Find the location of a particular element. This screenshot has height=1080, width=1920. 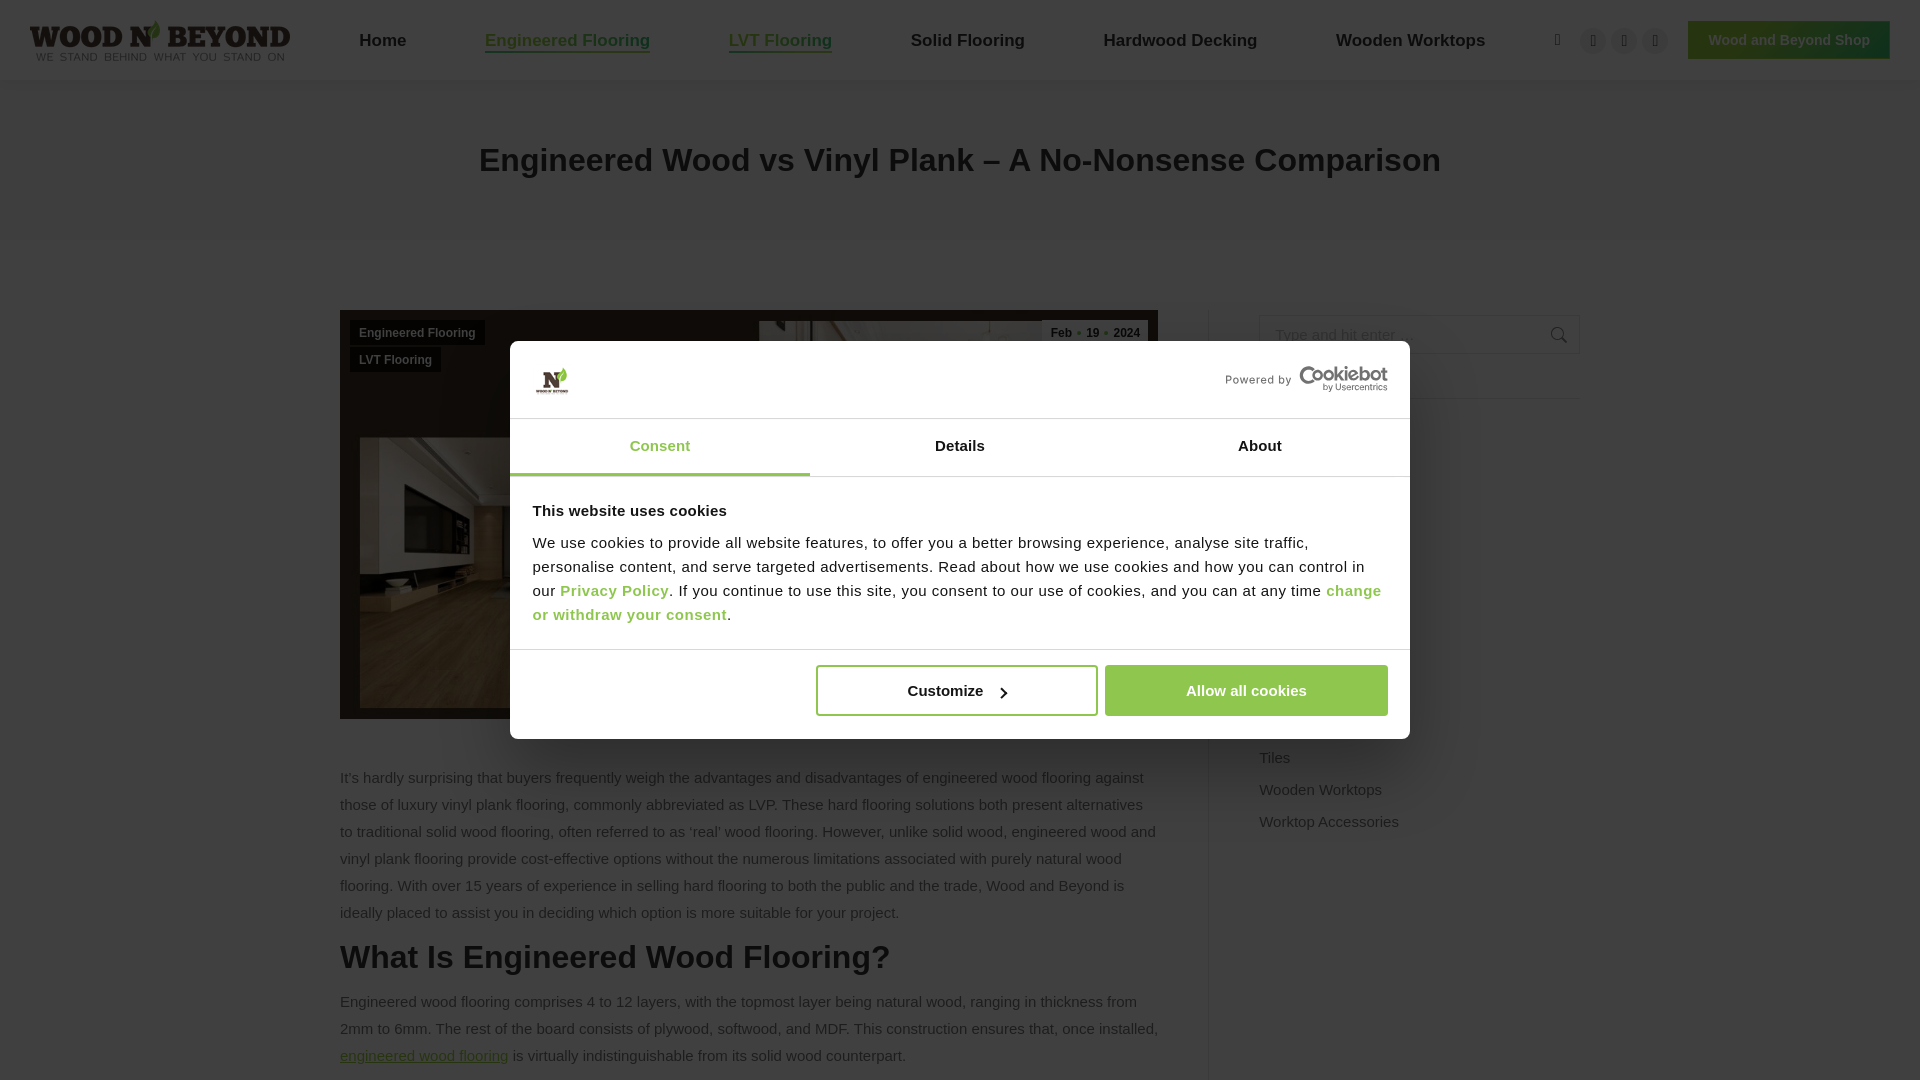

Consent is located at coordinates (660, 448).